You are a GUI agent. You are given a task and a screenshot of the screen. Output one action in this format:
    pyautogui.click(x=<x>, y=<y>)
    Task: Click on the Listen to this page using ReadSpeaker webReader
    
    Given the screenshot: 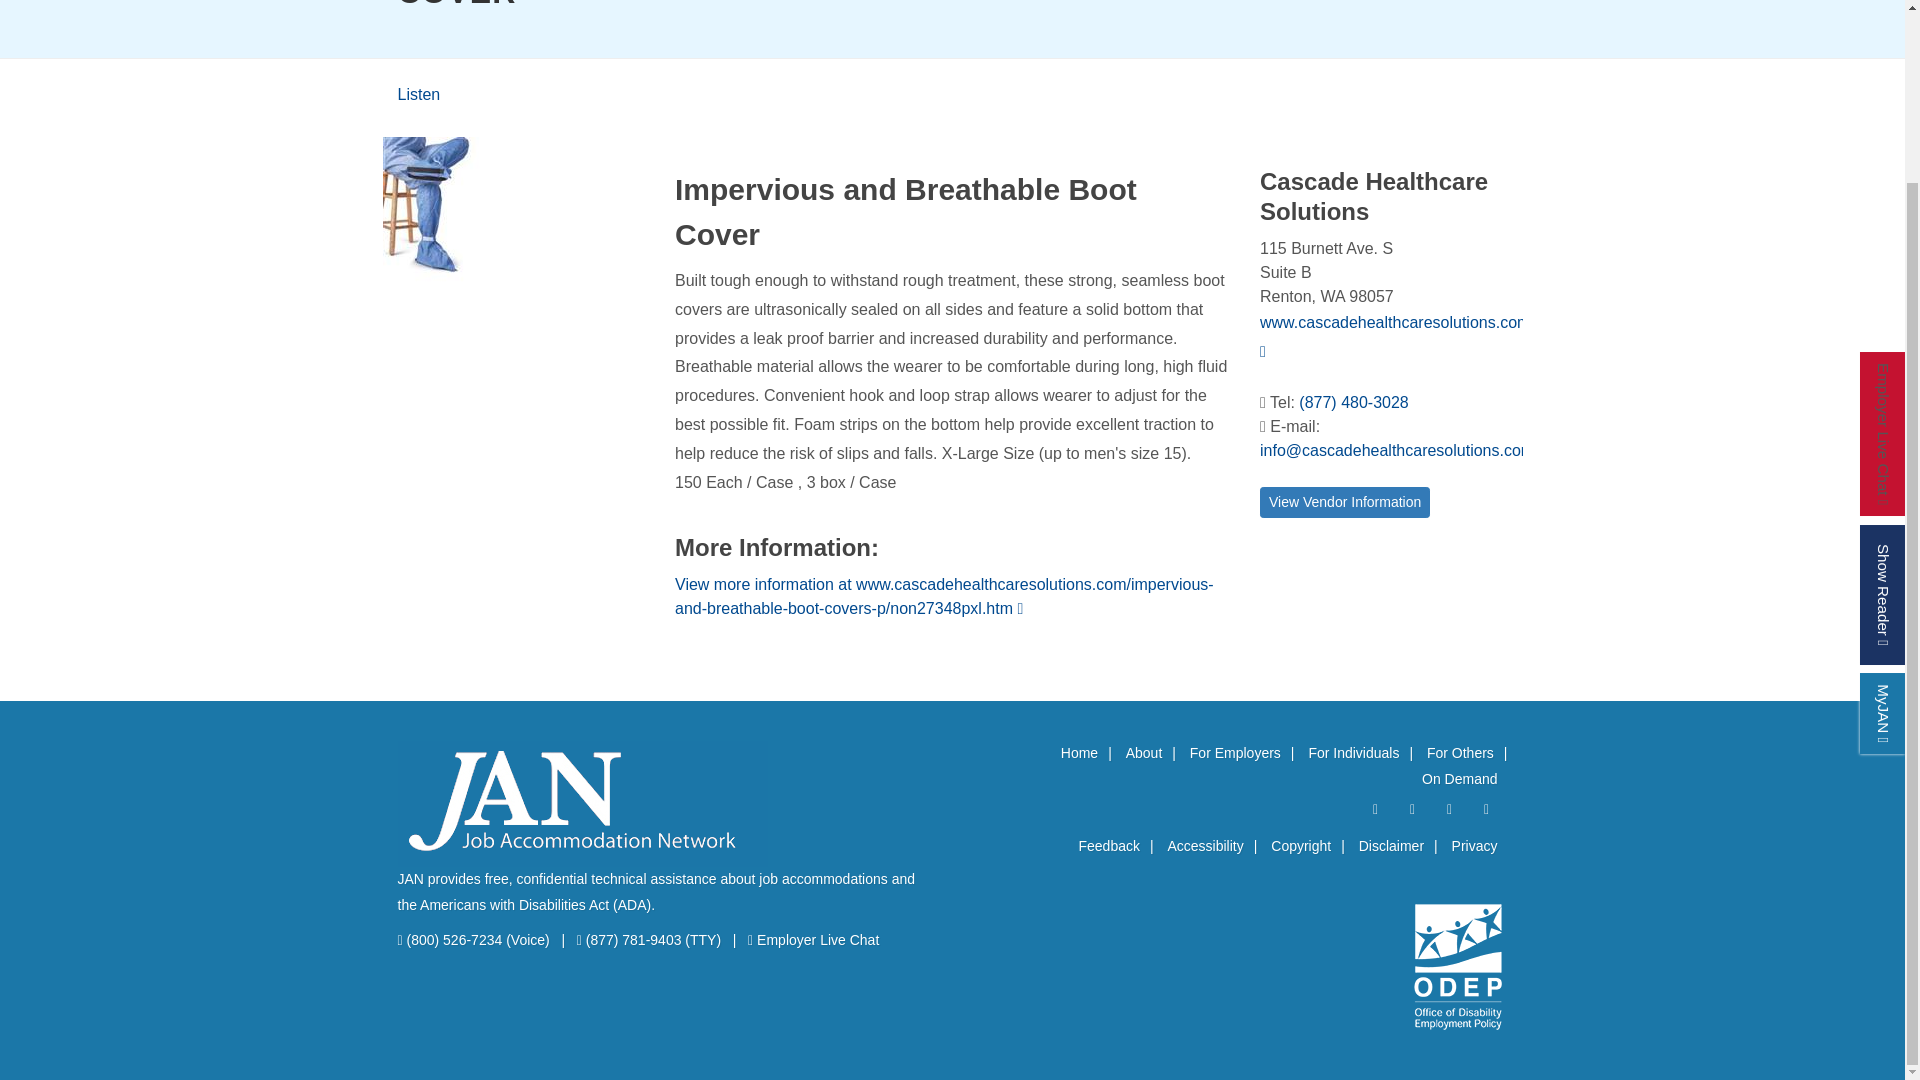 What is the action you would take?
    pyautogui.click(x=419, y=94)
    